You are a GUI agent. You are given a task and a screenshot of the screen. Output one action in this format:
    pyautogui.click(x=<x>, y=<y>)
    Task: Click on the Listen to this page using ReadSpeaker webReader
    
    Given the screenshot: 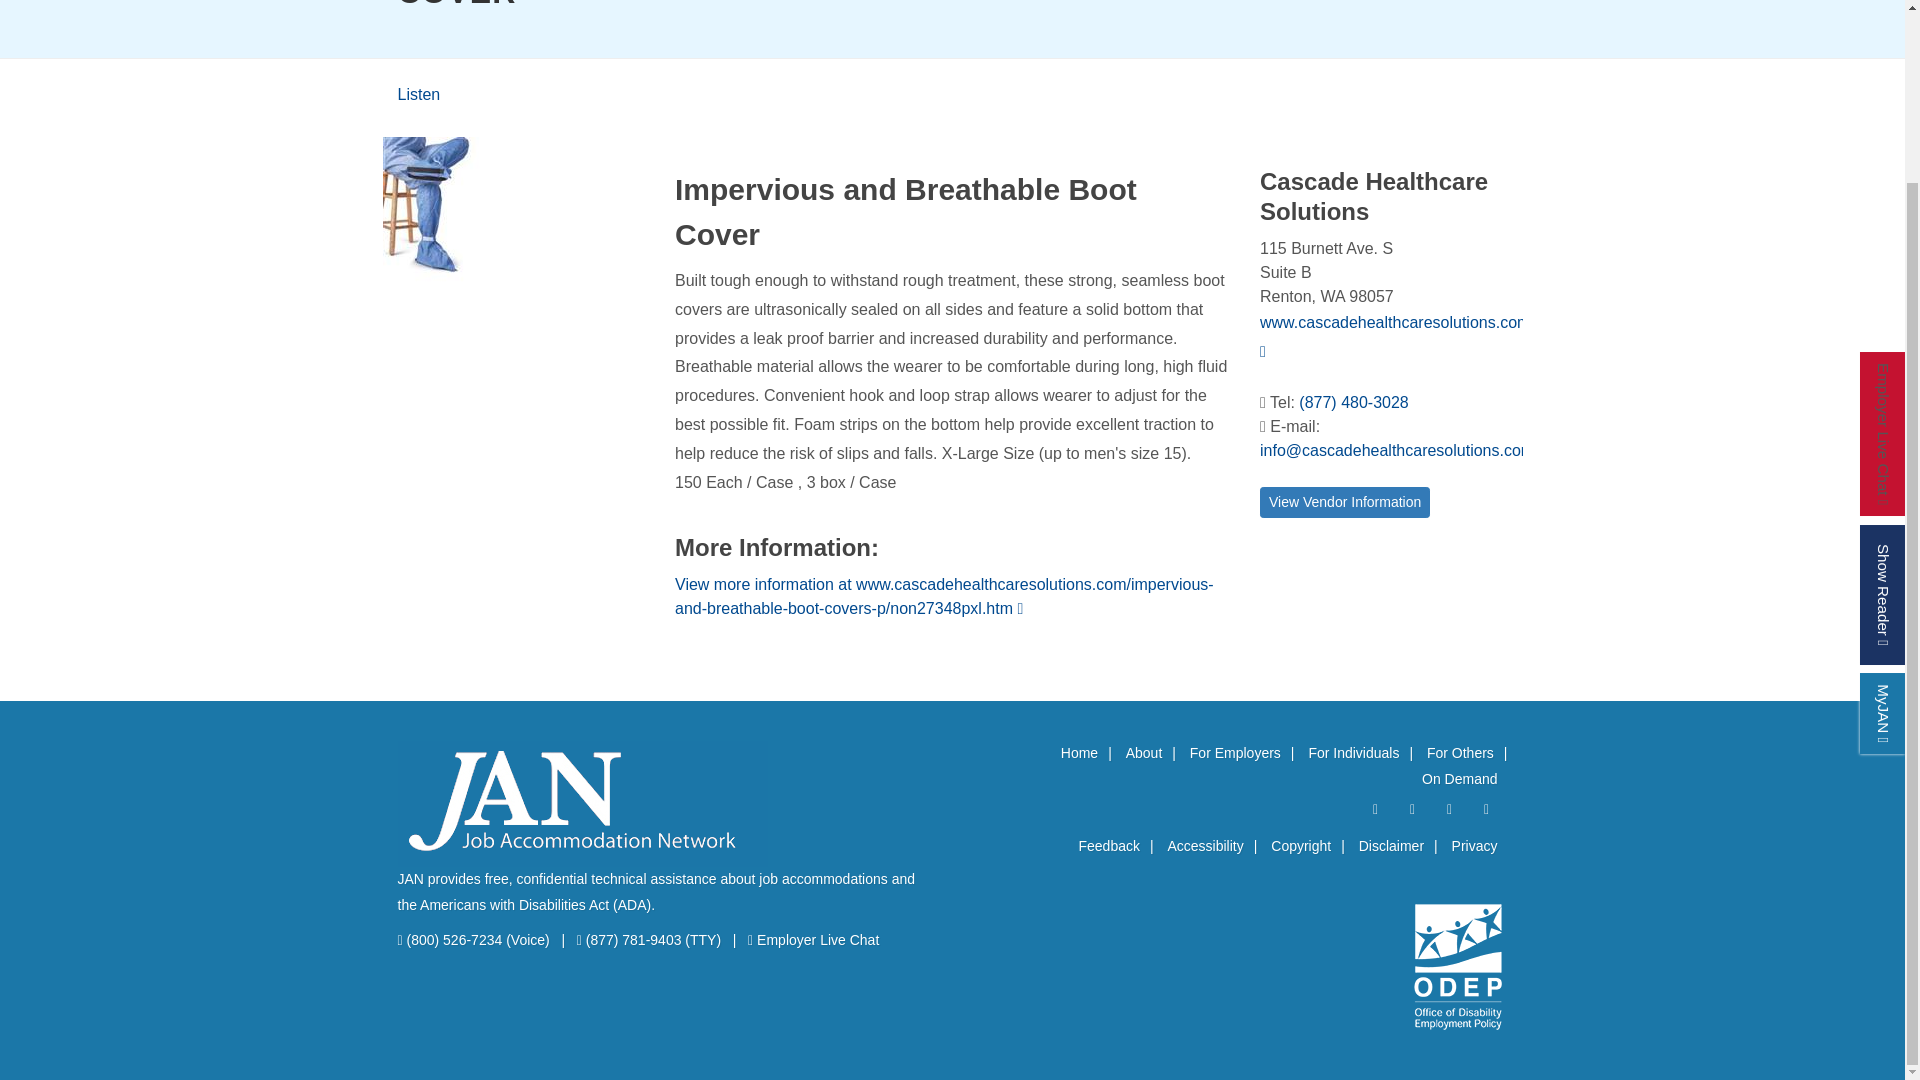 What is the action you would take?
    pyautogui.click(x=419, y=94)
    